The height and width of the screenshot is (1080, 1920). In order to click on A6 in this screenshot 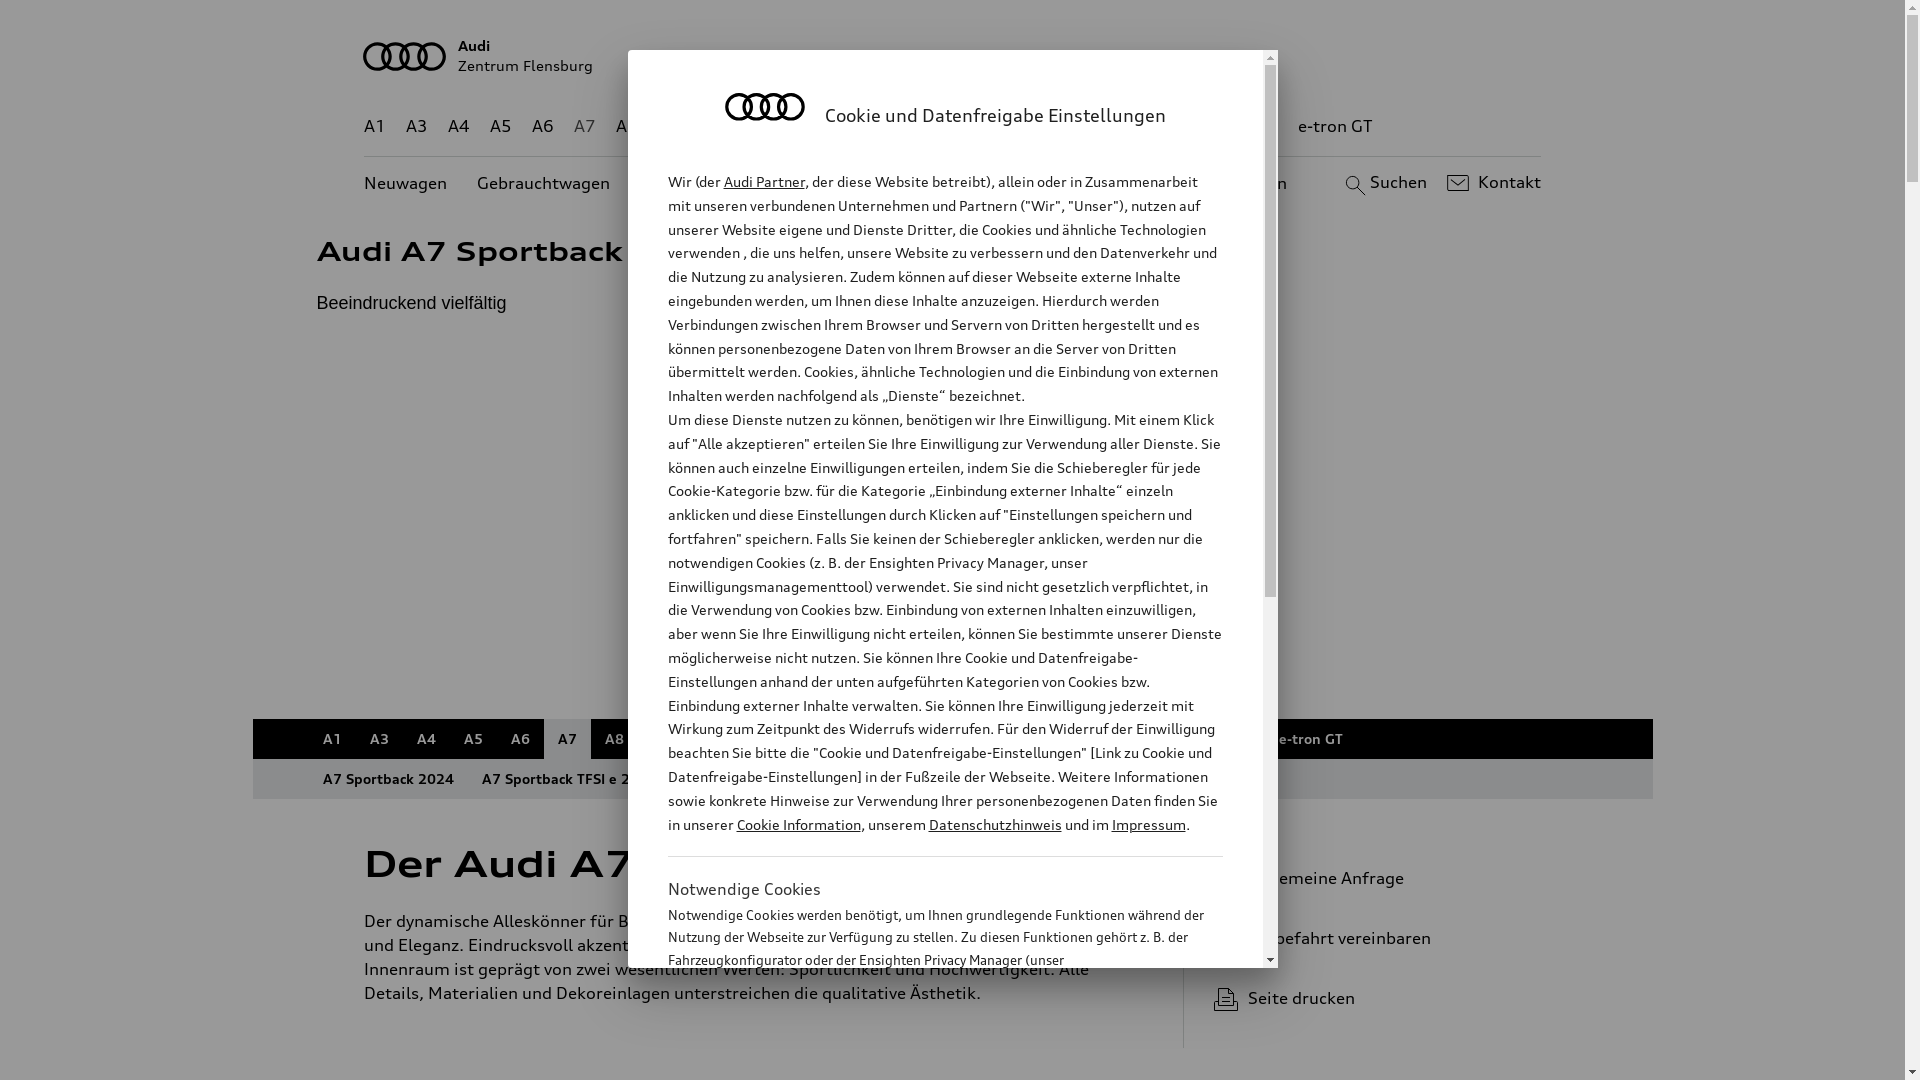, I will do `click(543, 126)`.